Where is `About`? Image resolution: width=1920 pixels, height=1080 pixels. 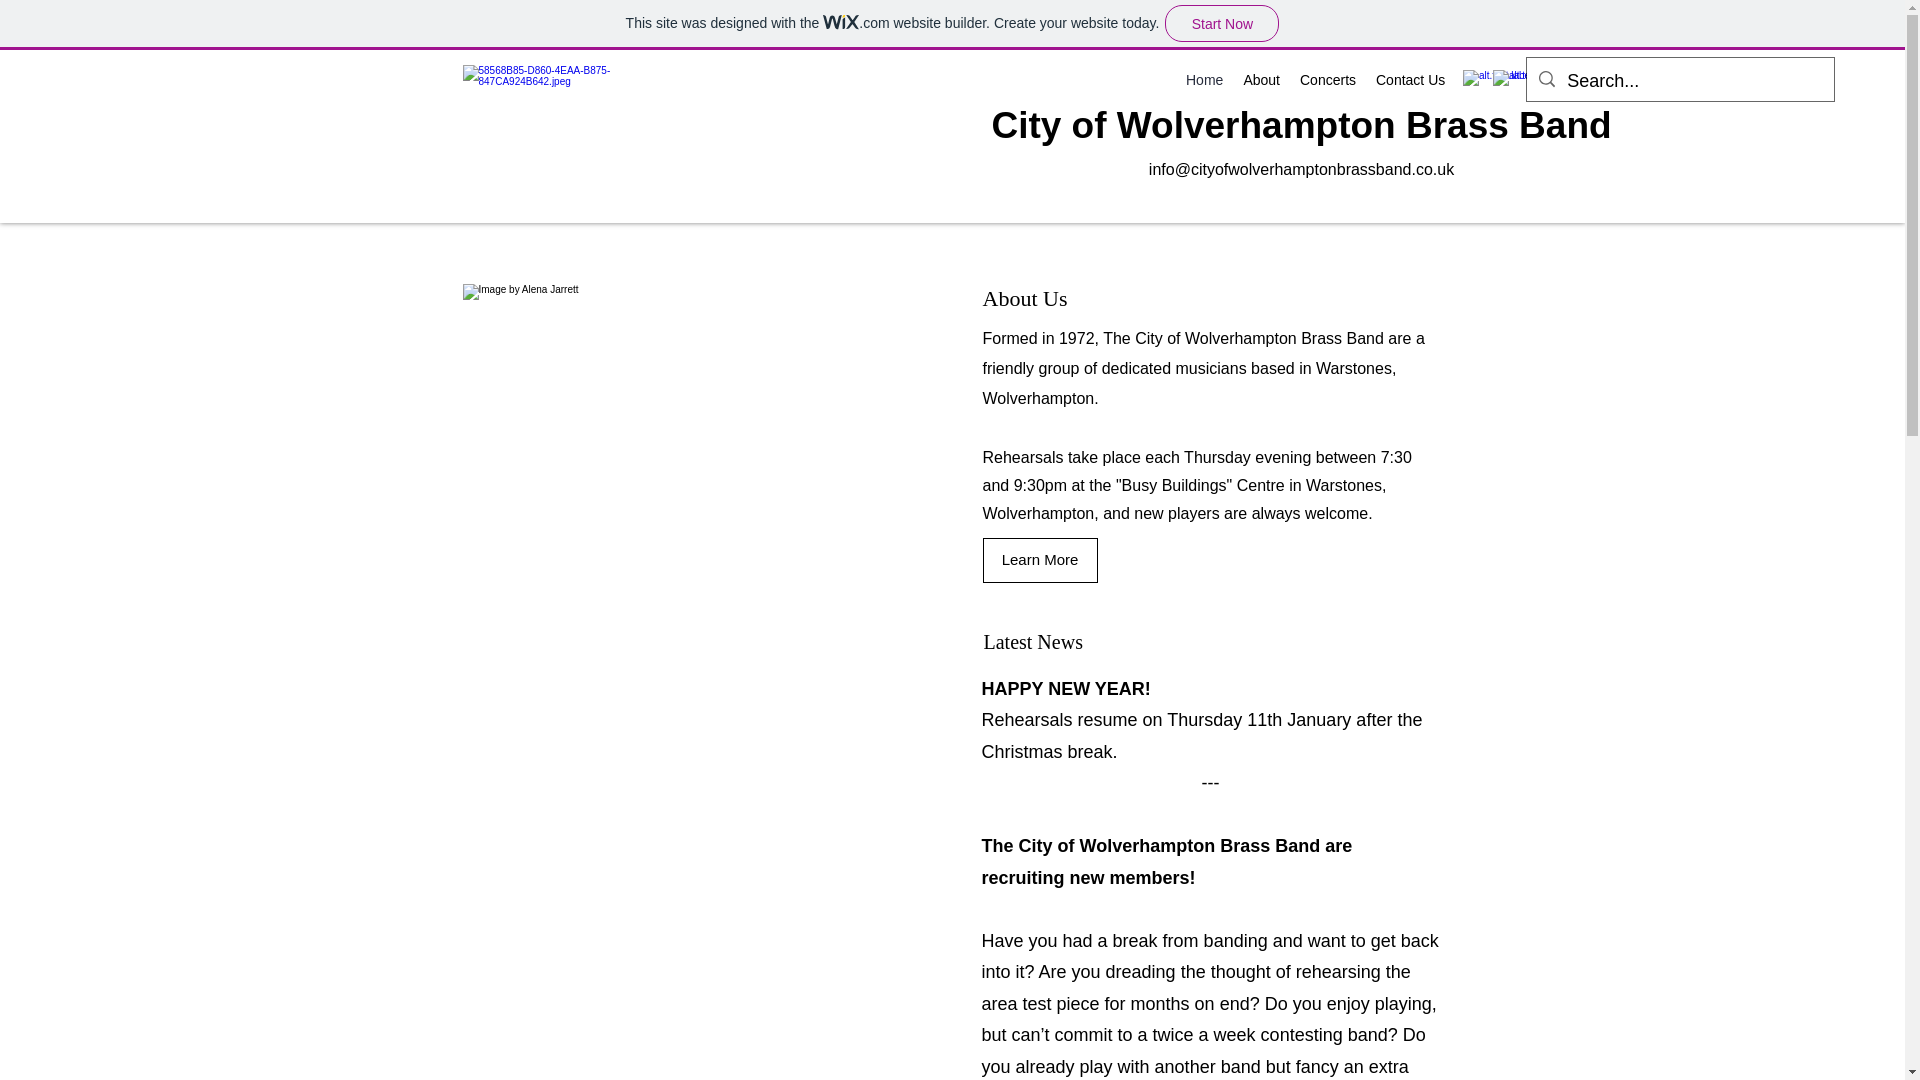 About is located at coordinates (1261, 80).